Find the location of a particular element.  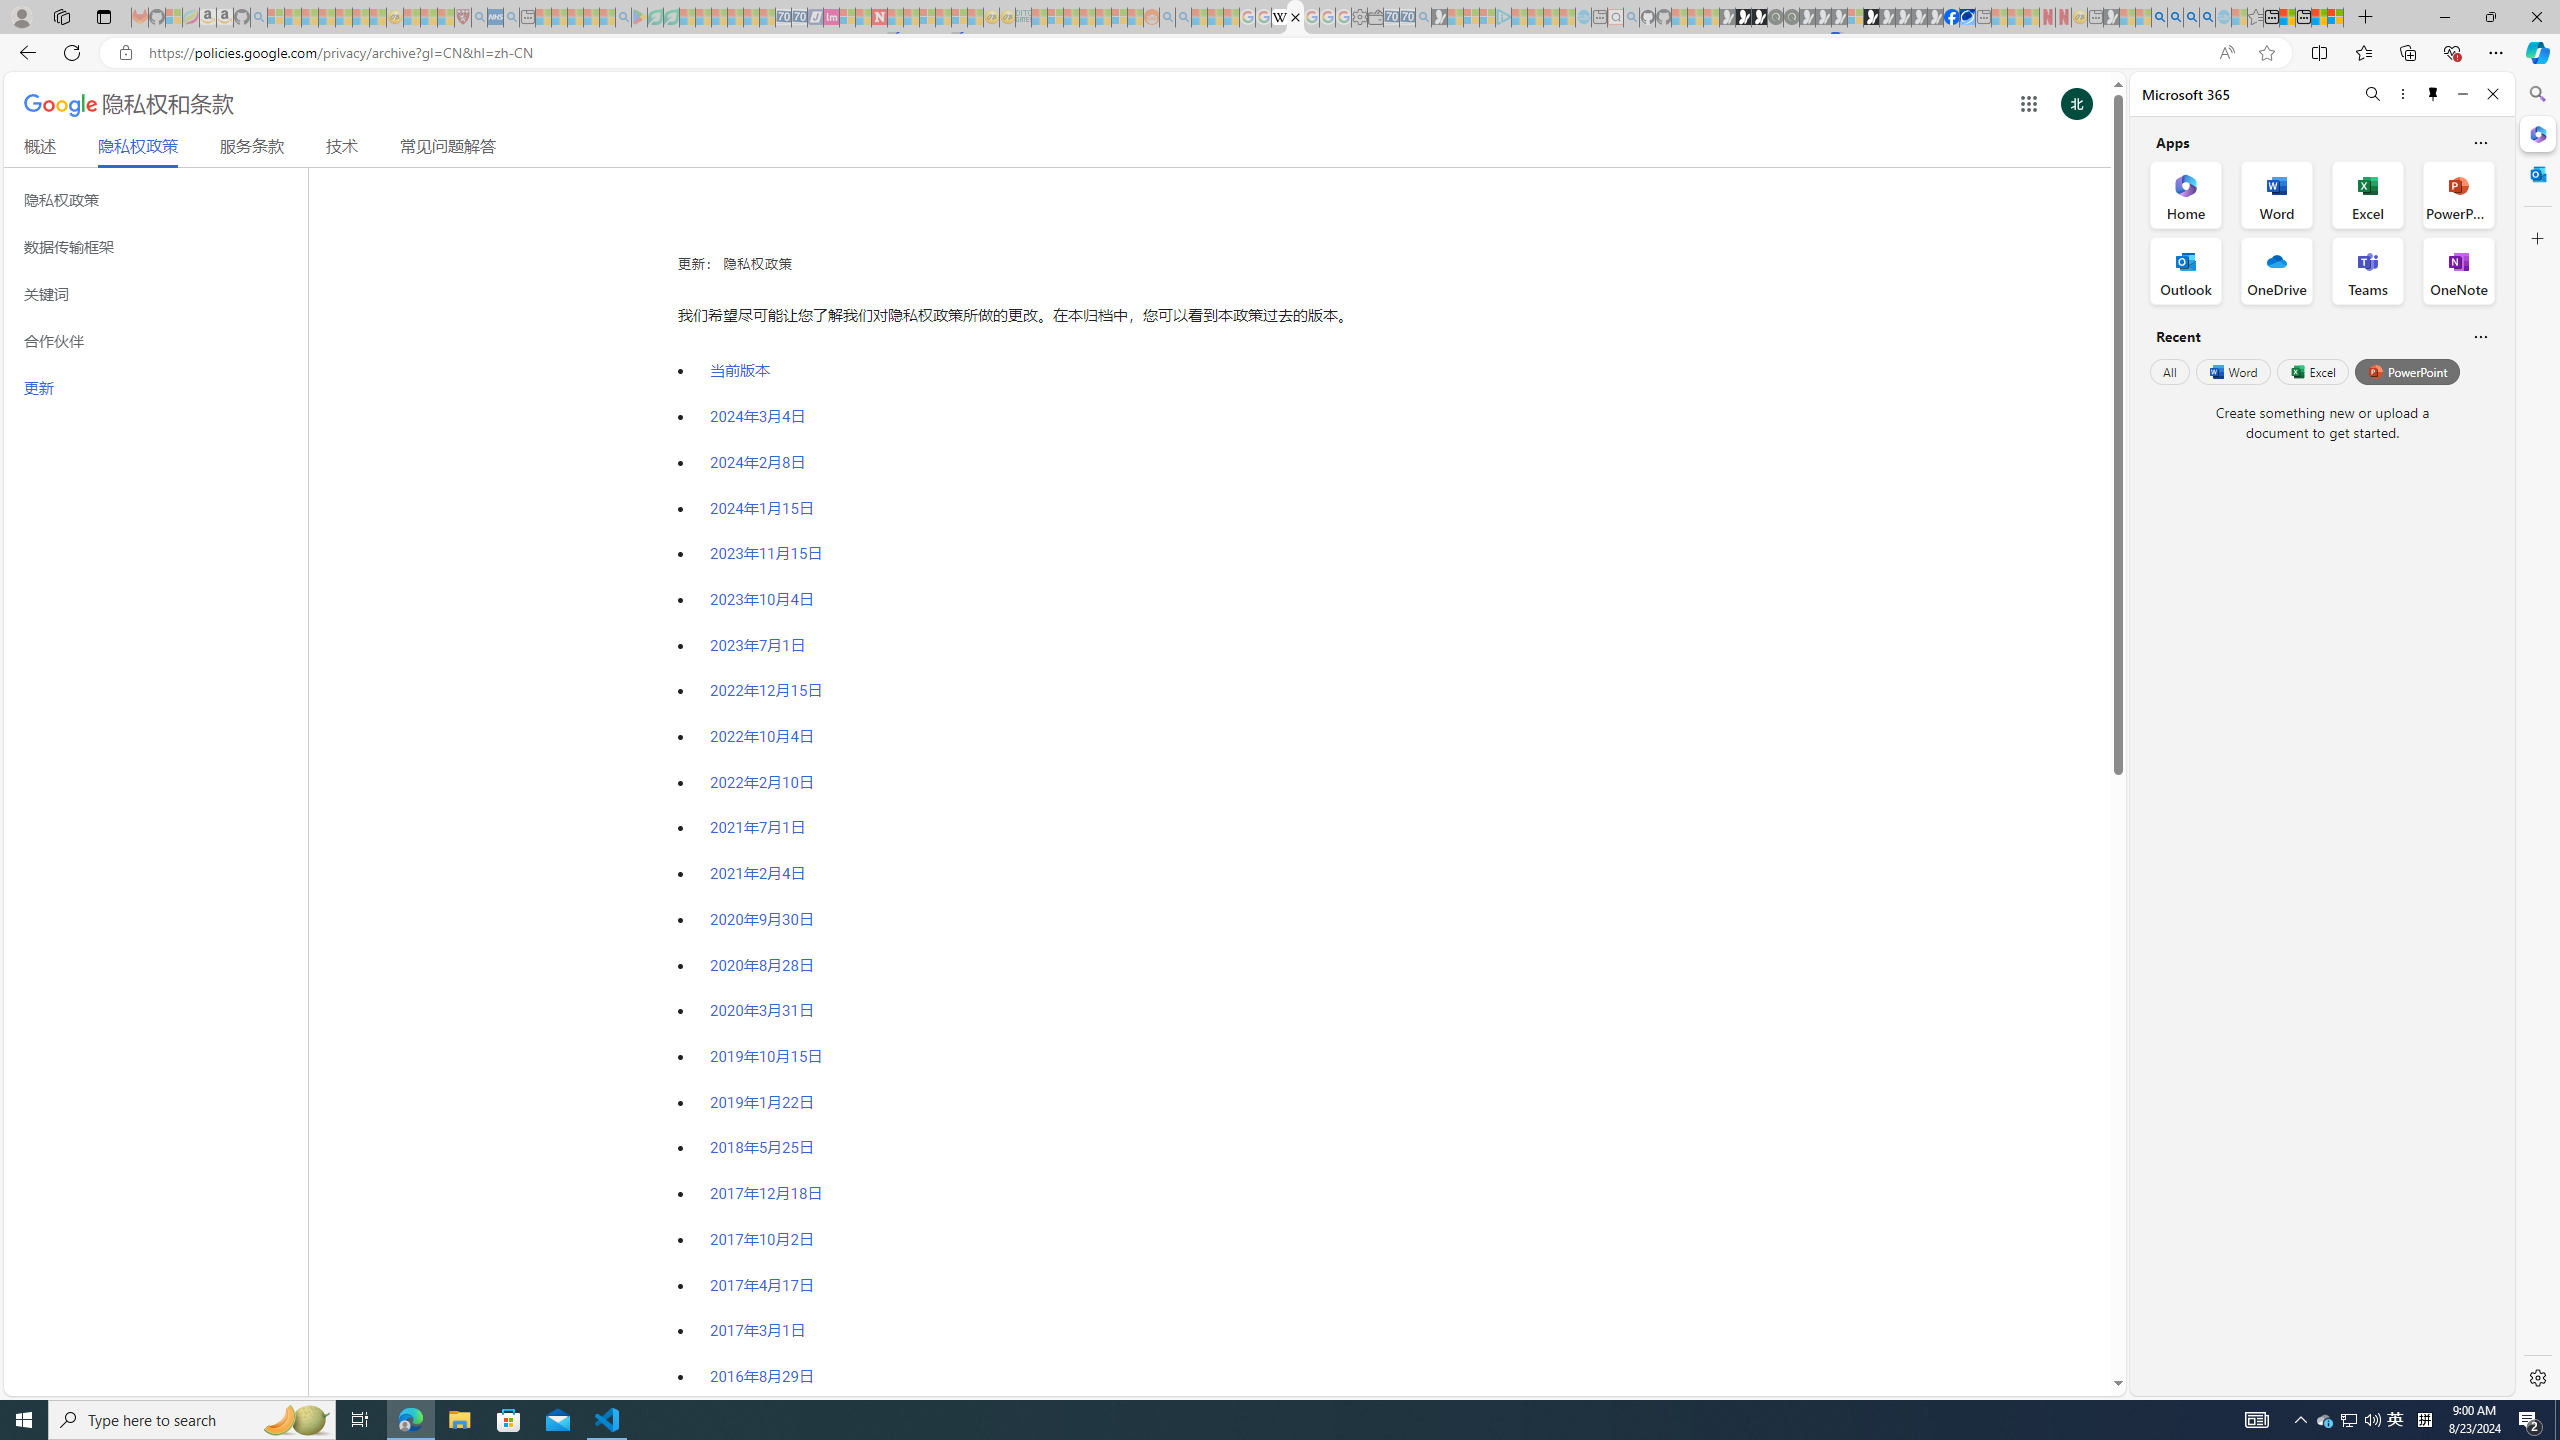

2009 Bing officially replaced Live Search on June 3 - Search is located at coordinates (2174, 17).